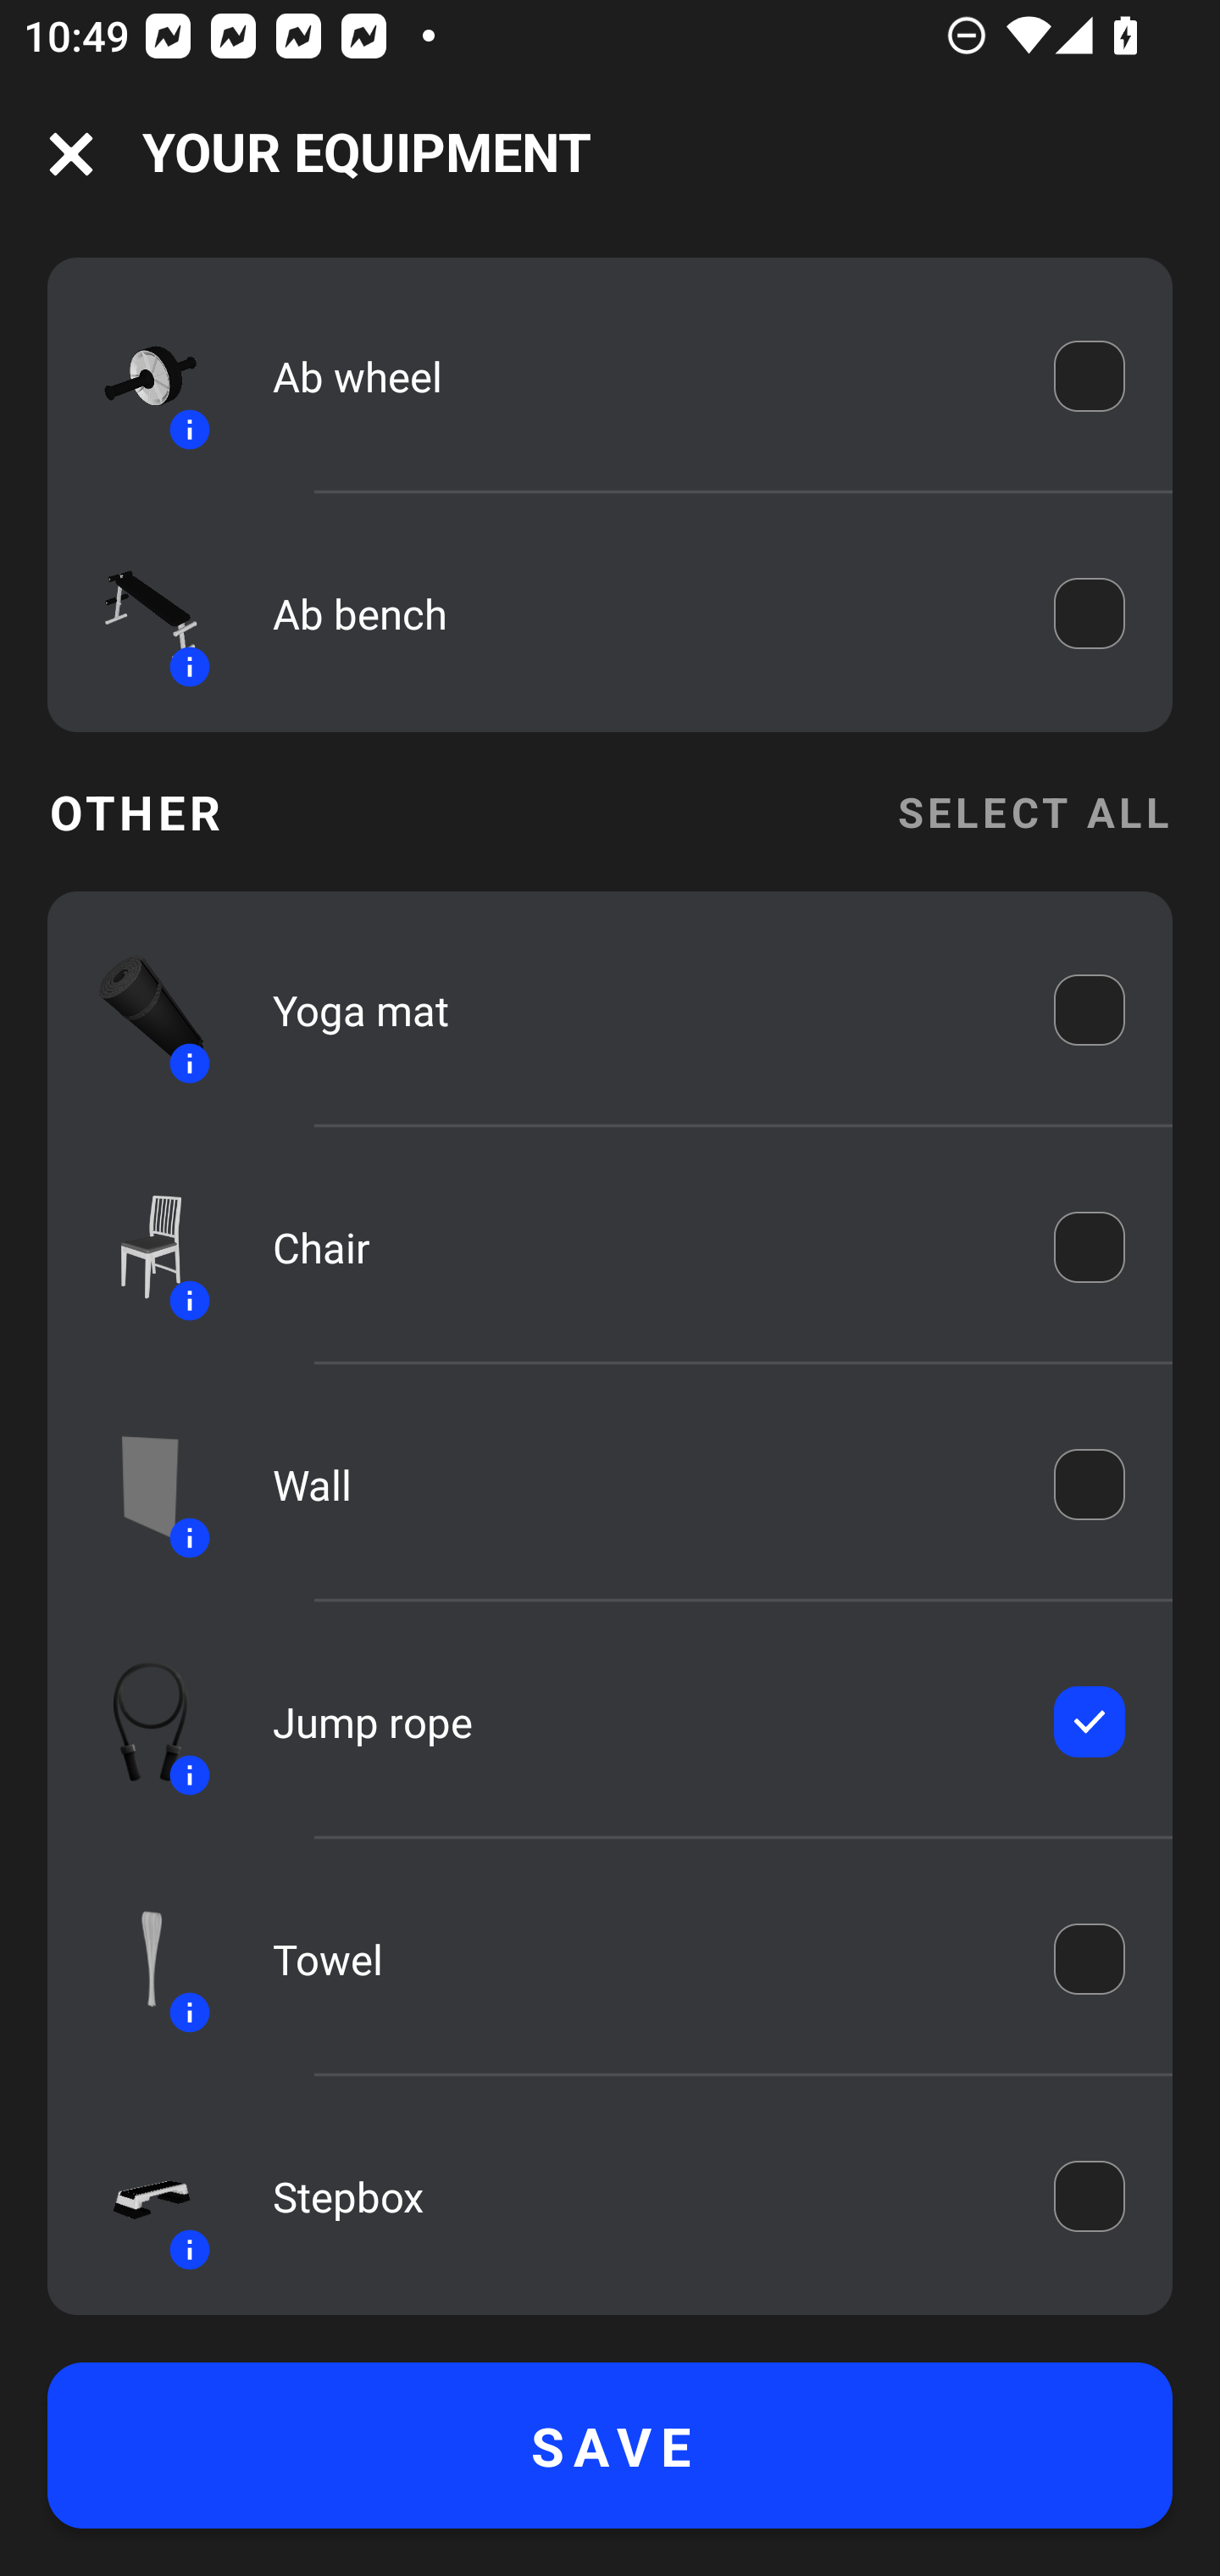 The height and width of the screenshot is (2576, 1220). What do you see at coordinates (136, 377) in the screenshot?
I see `Equipment icon Information icon` at bounding box center [136, 377].